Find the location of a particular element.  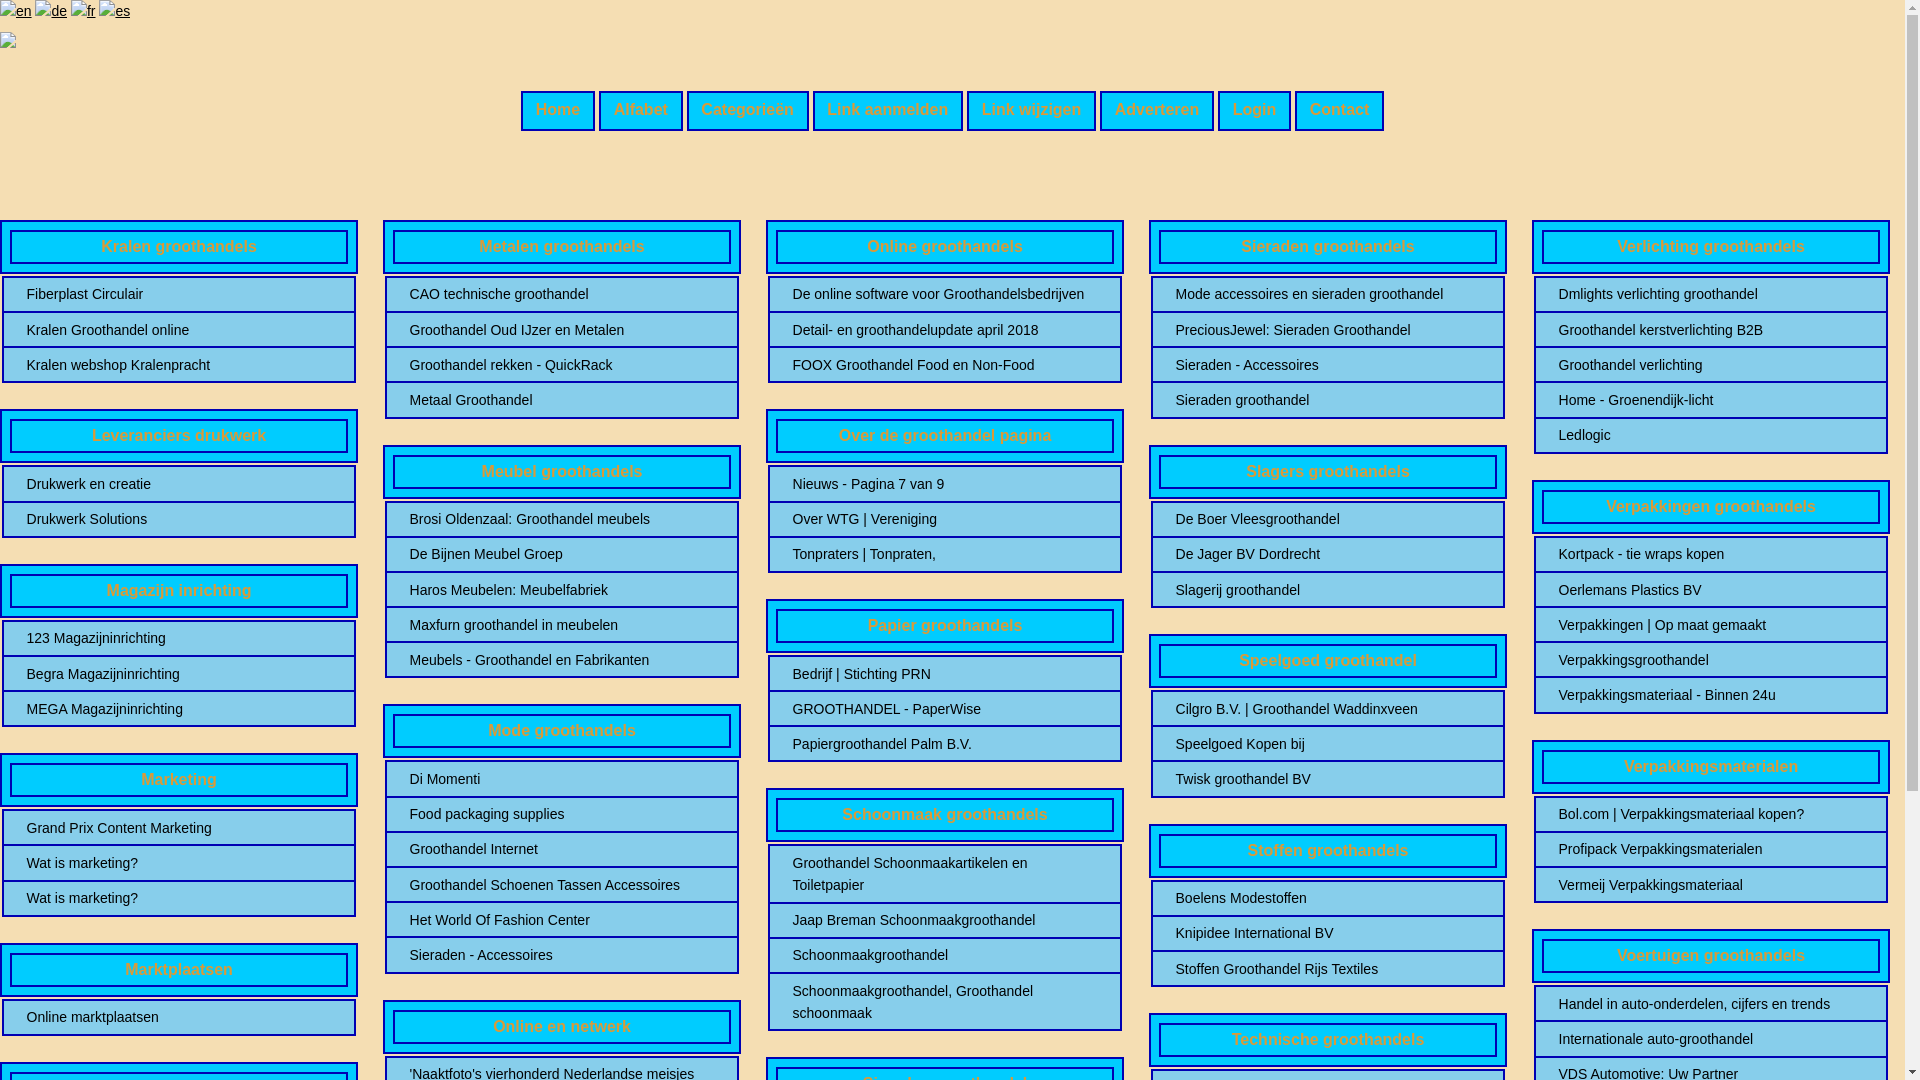

Food packaging supplies is located at coordinates (562, 814).